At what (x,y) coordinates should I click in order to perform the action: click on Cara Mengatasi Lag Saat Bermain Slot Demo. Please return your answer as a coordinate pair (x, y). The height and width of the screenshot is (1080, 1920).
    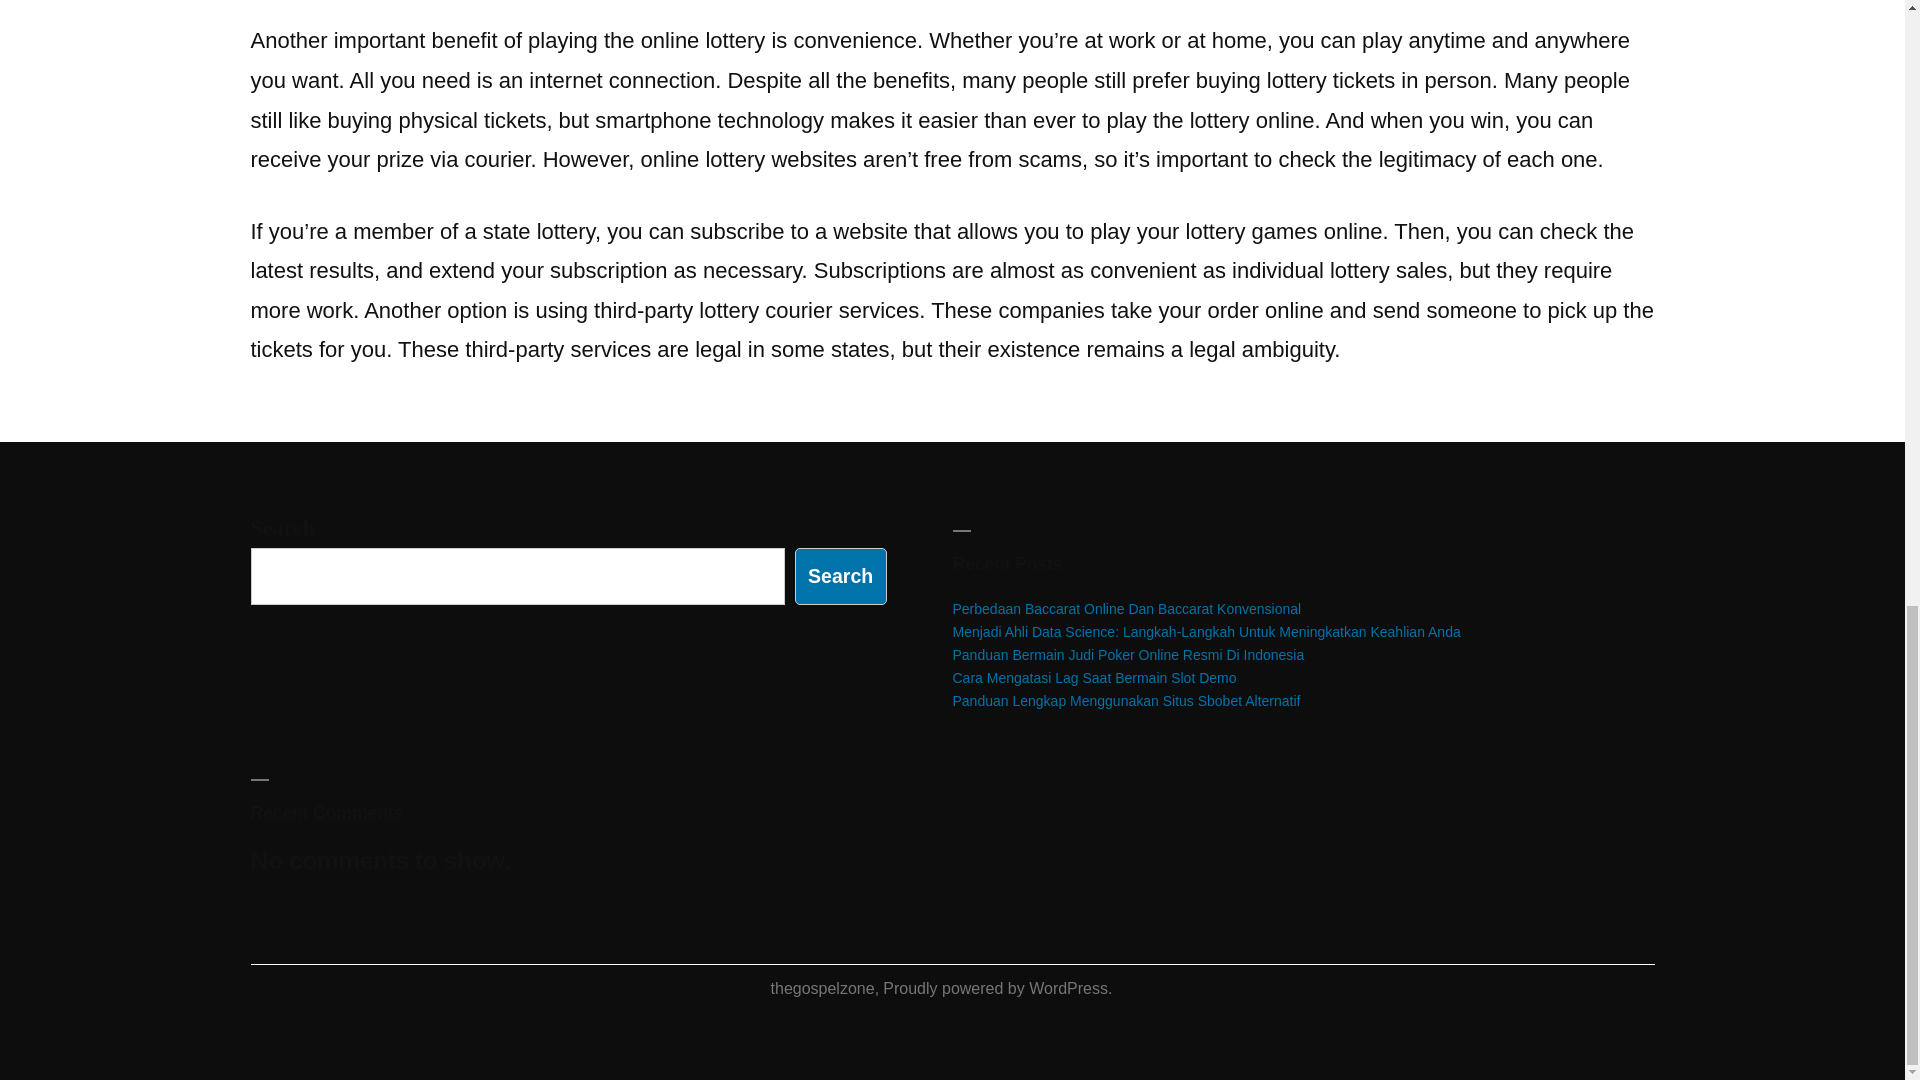
    Looking at the image, I should click on (1094, 677).